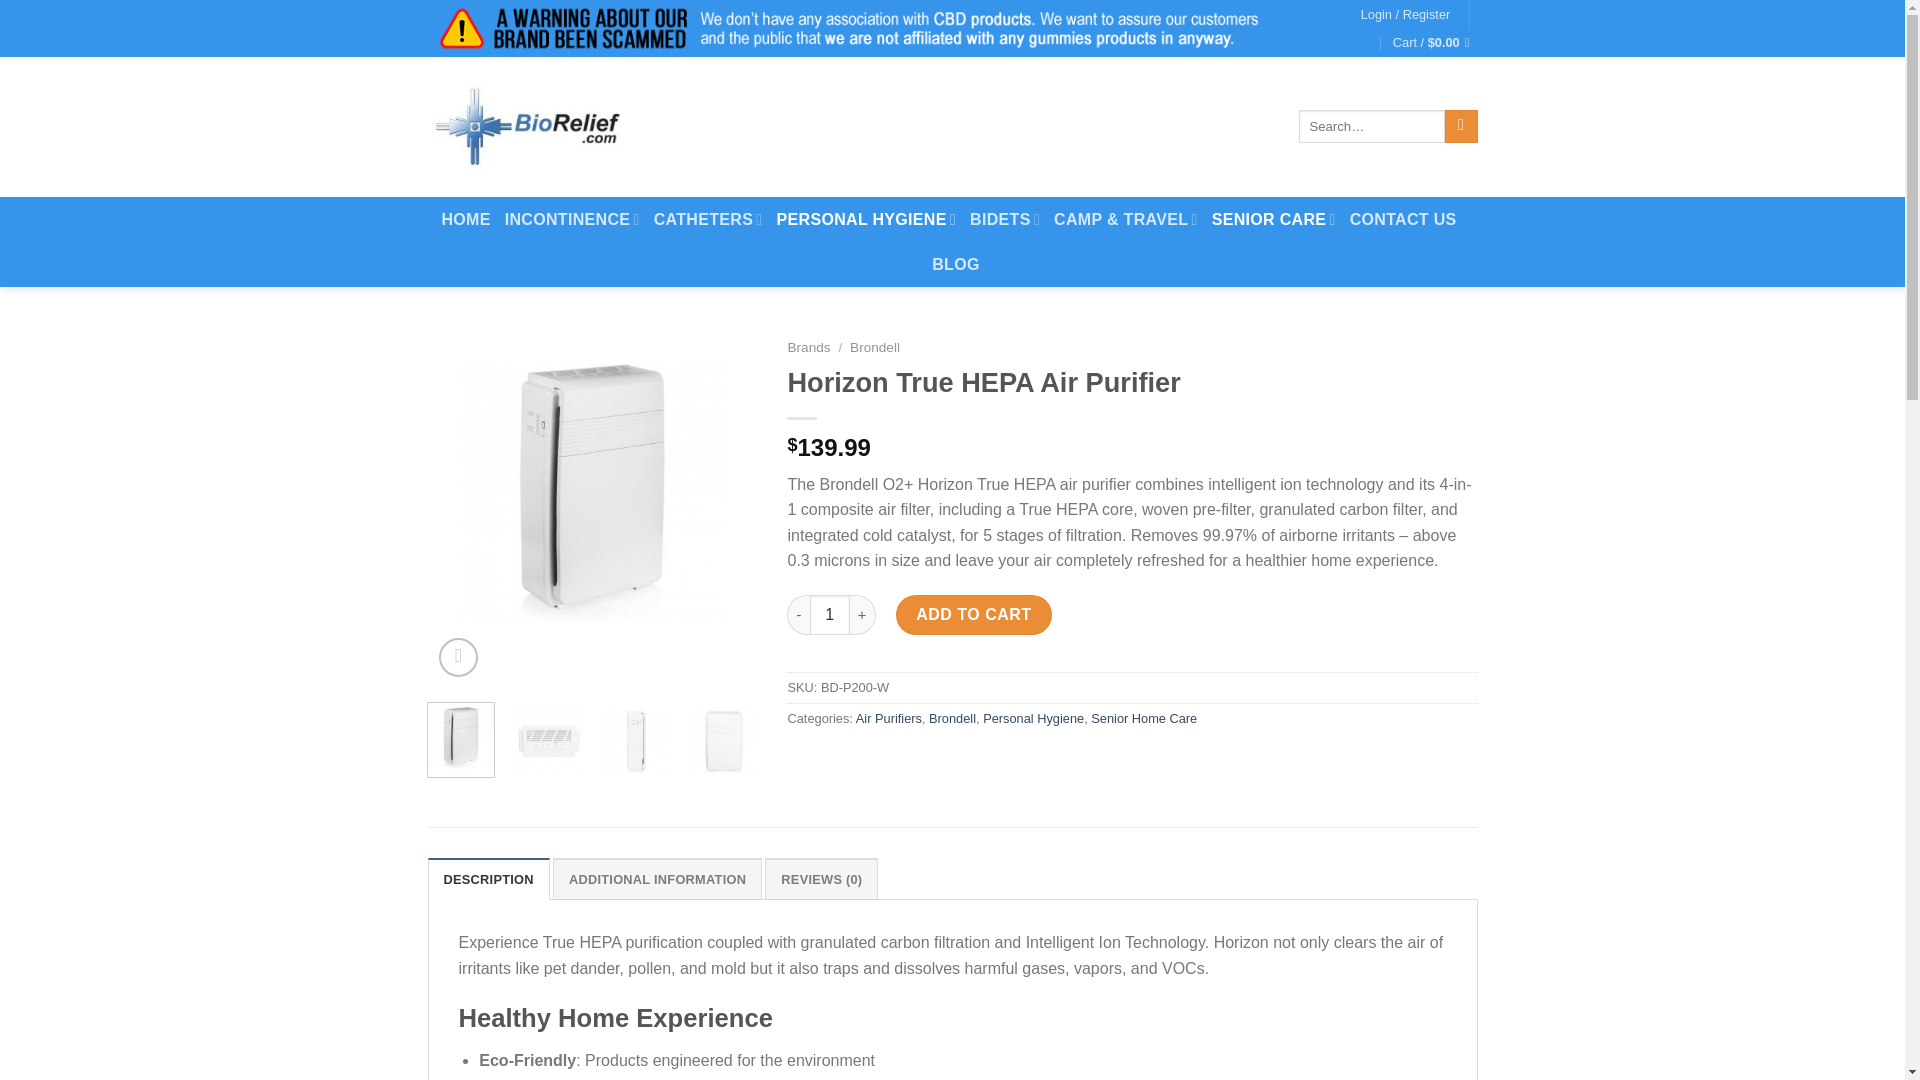  I want to click on Brondell O2 plus Horizon True HEPA Air Purifier, so click(593, 492).